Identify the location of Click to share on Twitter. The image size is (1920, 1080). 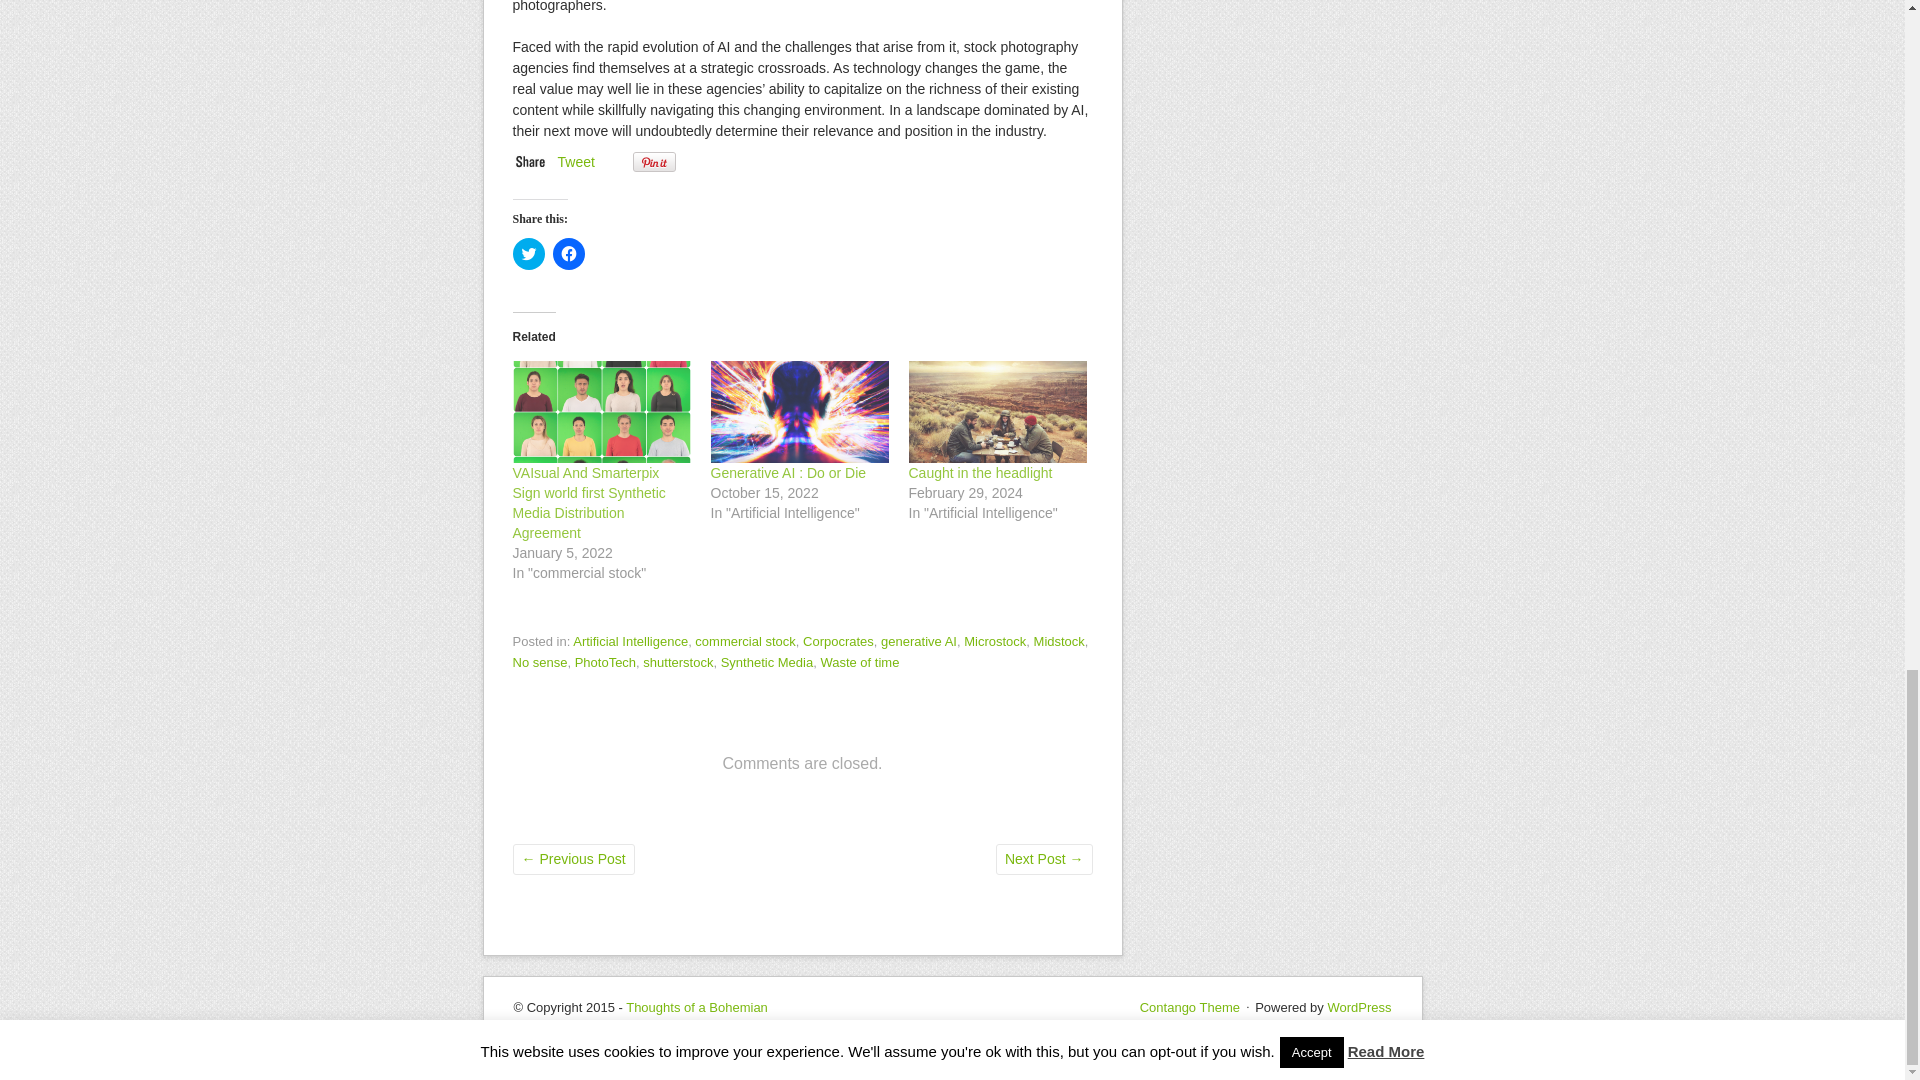
(528, 254).